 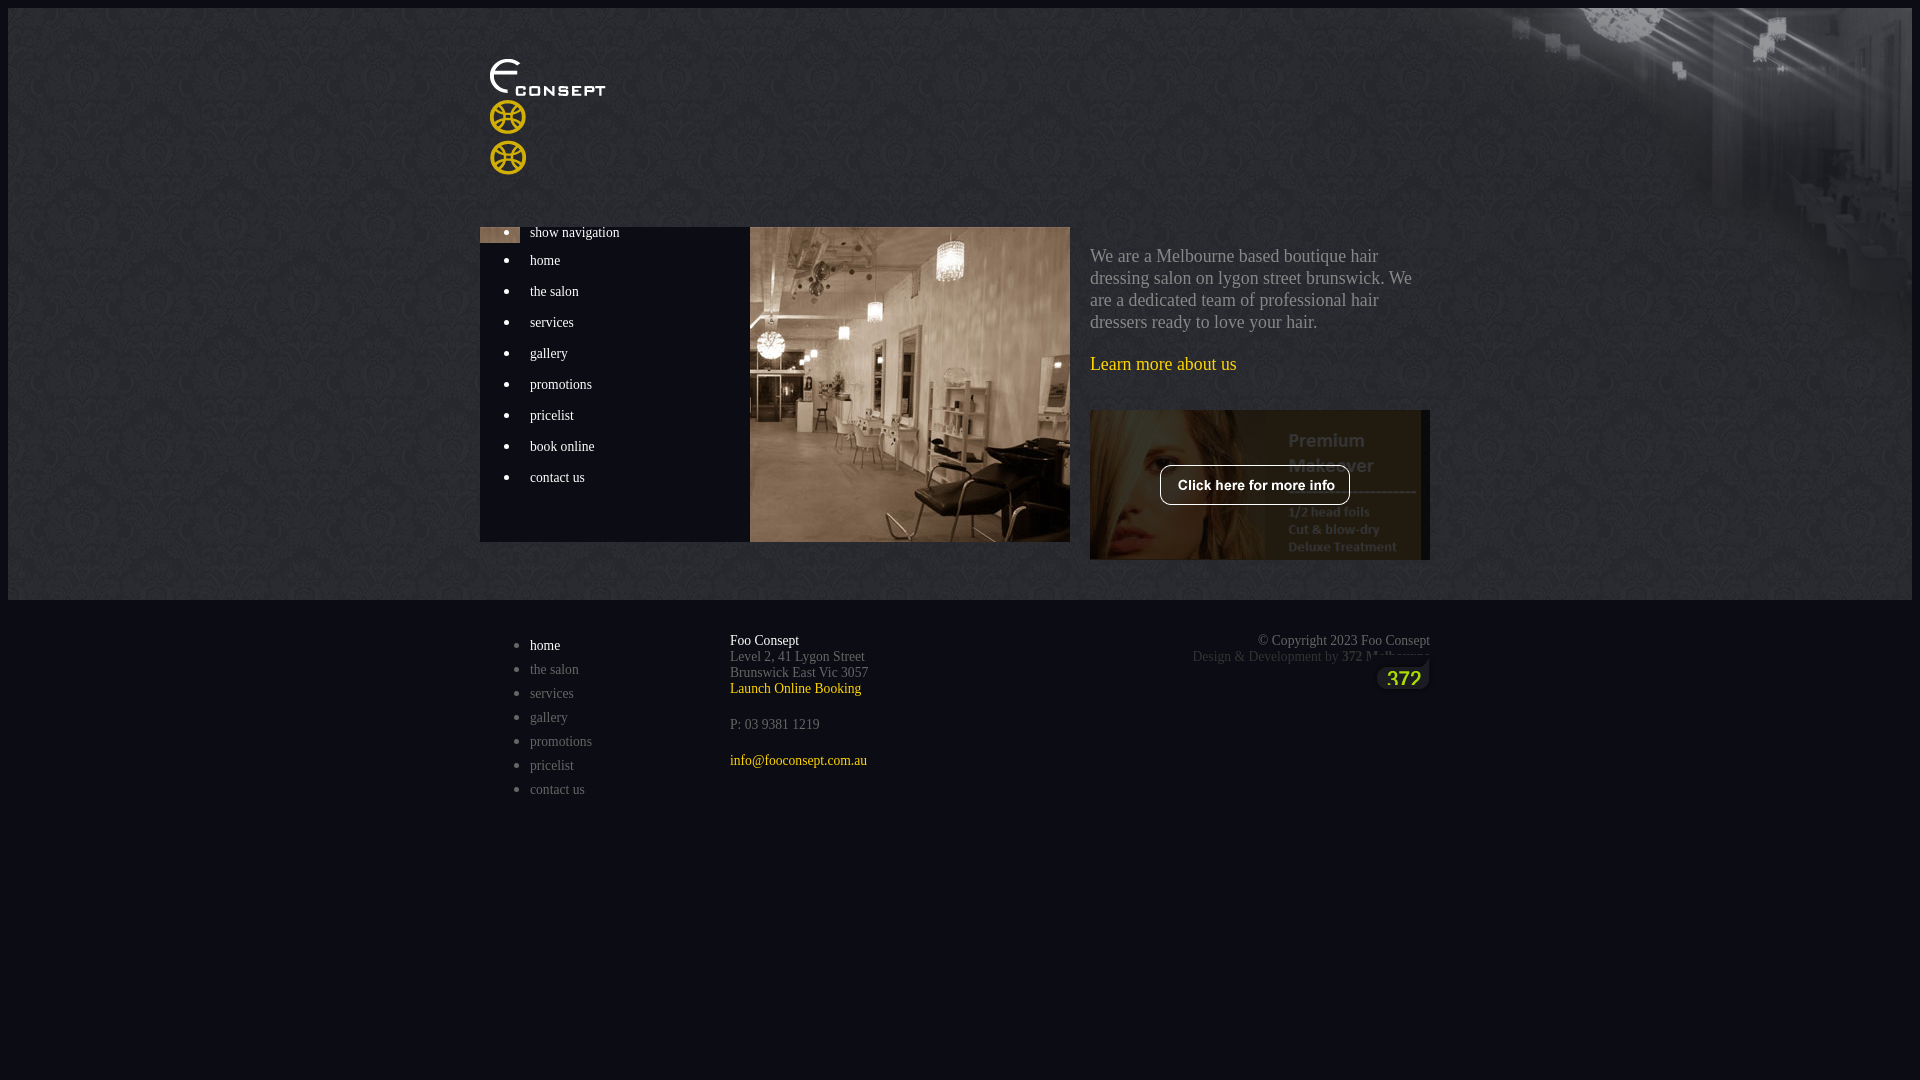 I want to click on Launch Online Booking, so click(x=796, y=688).